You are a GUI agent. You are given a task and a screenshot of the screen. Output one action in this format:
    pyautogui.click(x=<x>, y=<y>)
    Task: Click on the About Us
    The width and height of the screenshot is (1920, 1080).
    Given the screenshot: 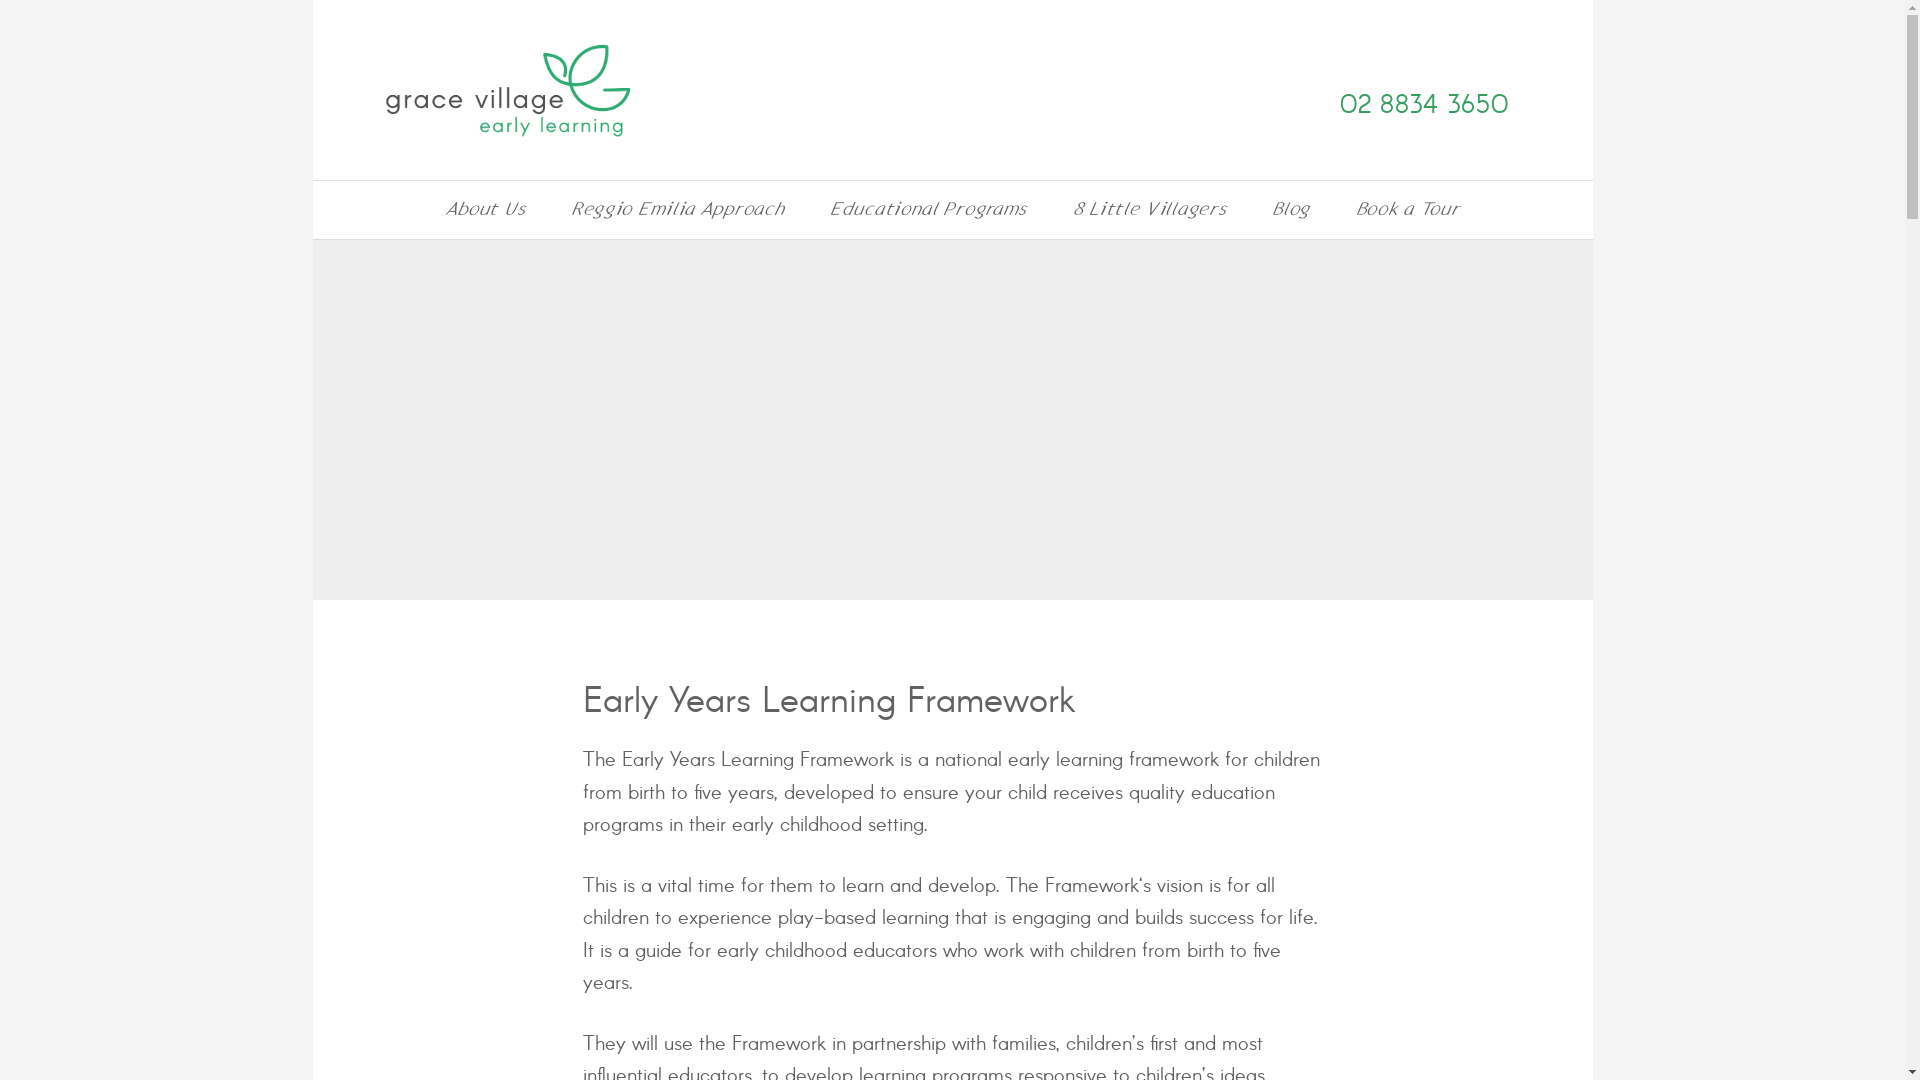 What is the action you would take?
    pyautogui.click(x=486, y=210)
    